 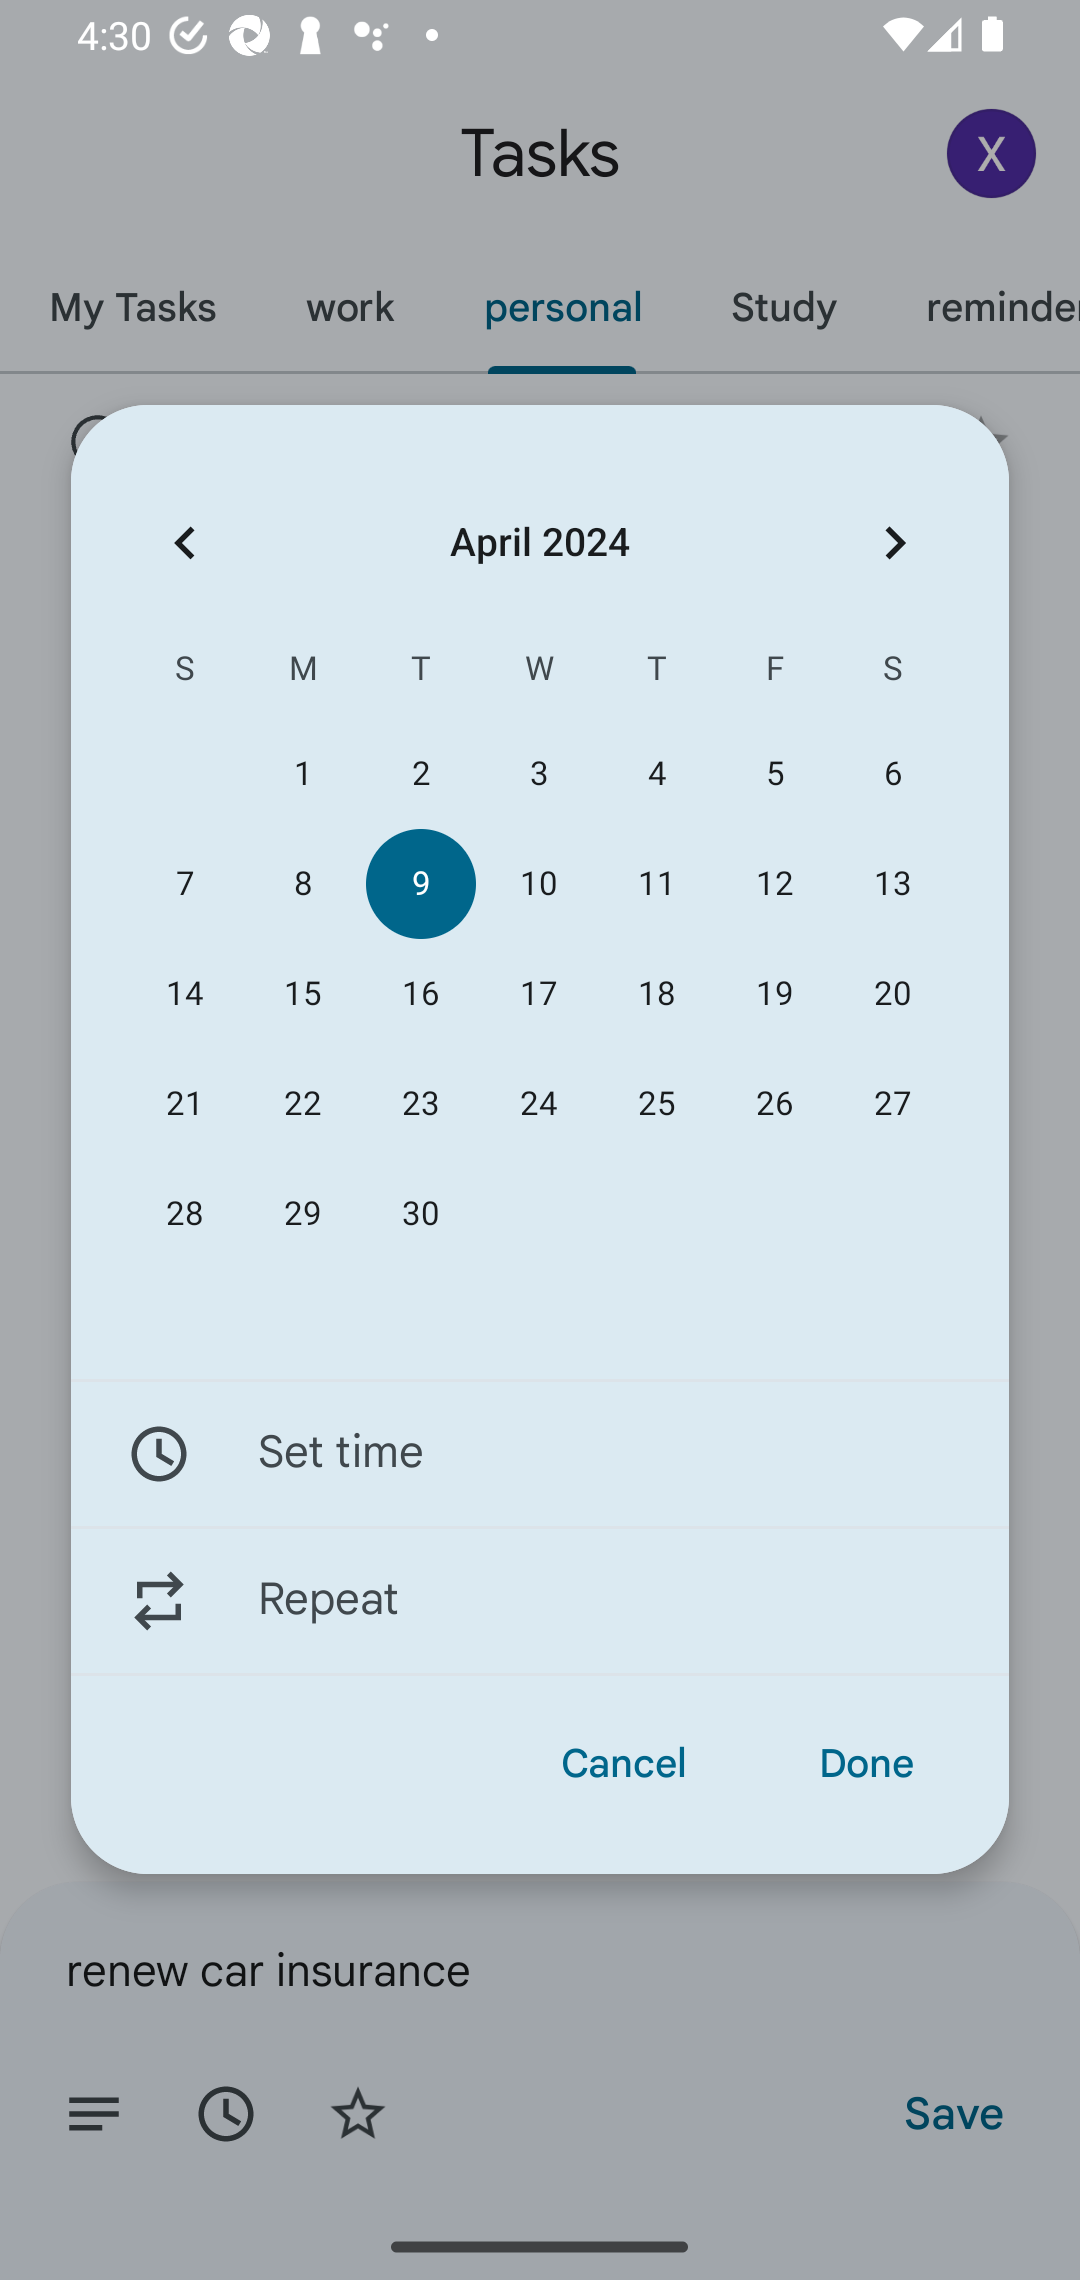 I want to click on 26 26 April 2024, so click(x=774, y=1103).